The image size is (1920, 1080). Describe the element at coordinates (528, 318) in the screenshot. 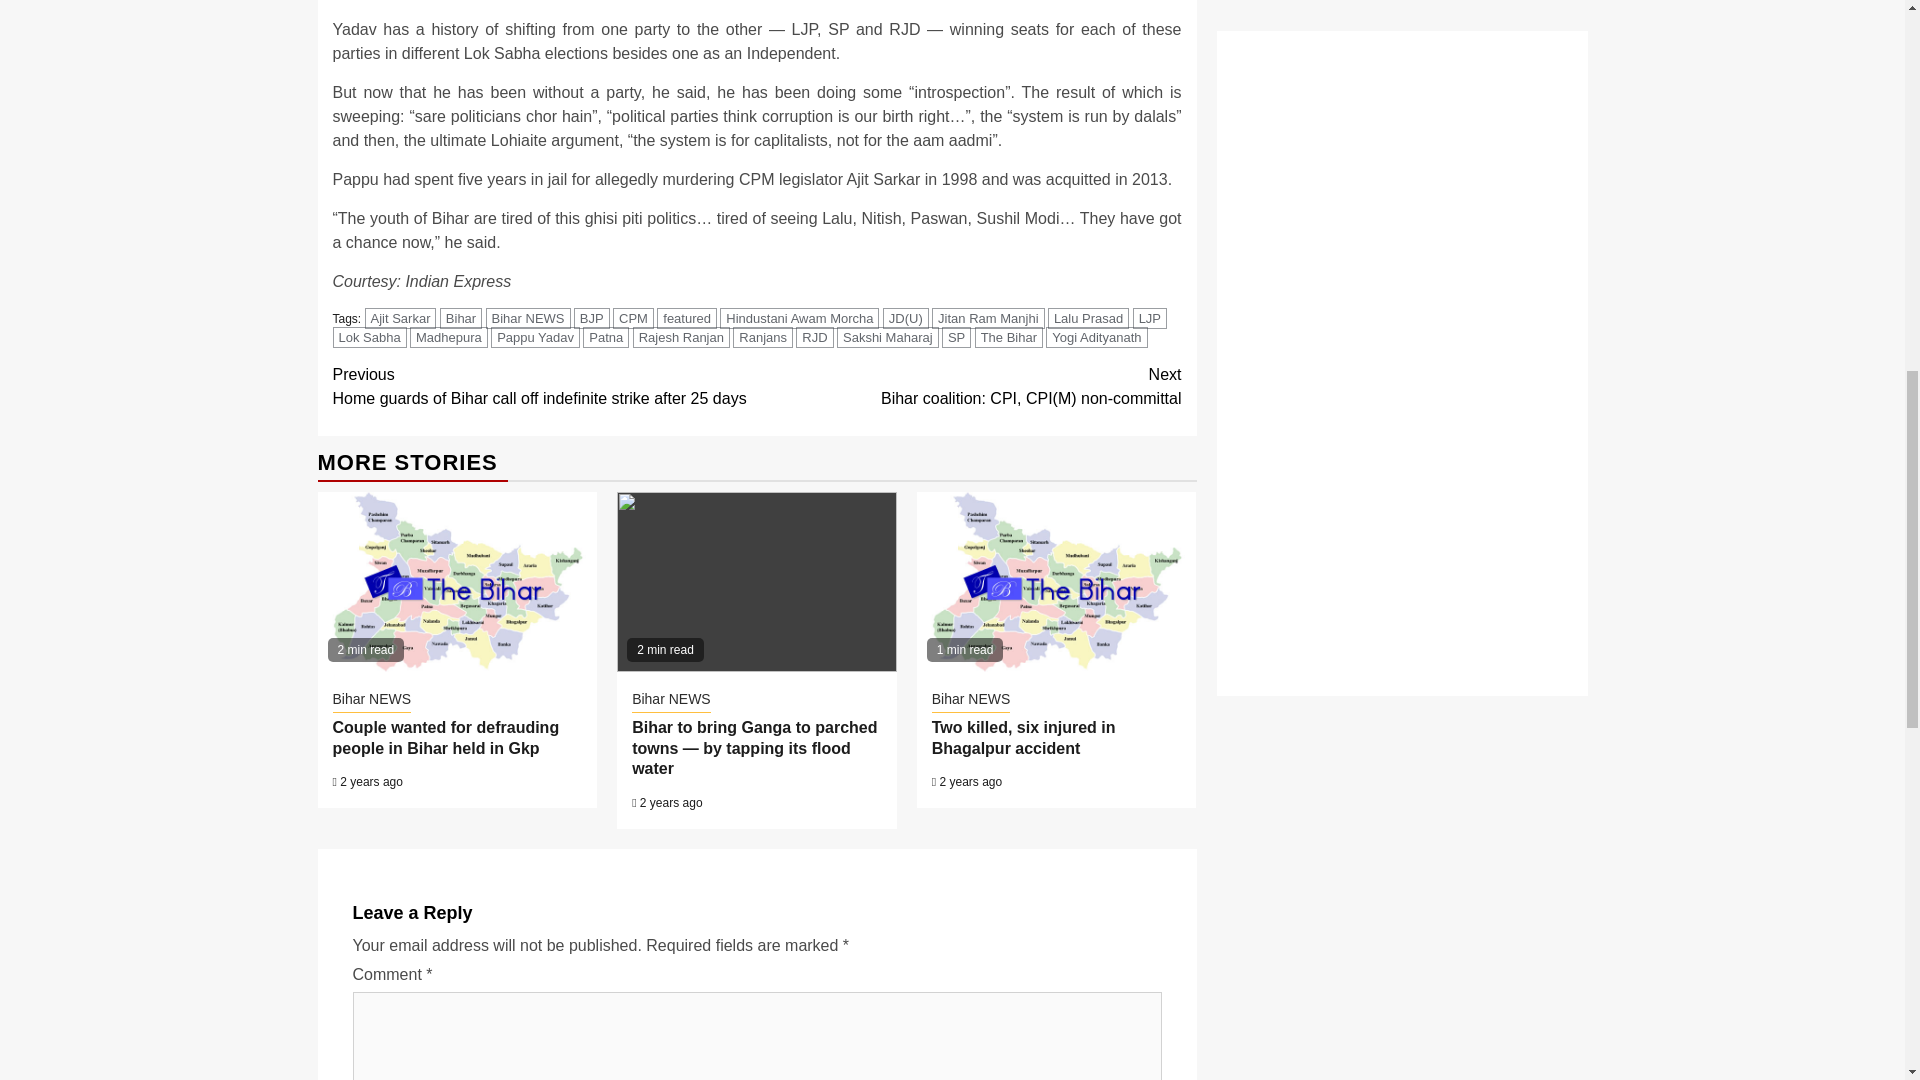

I see `Bihar NEWS` at that location.